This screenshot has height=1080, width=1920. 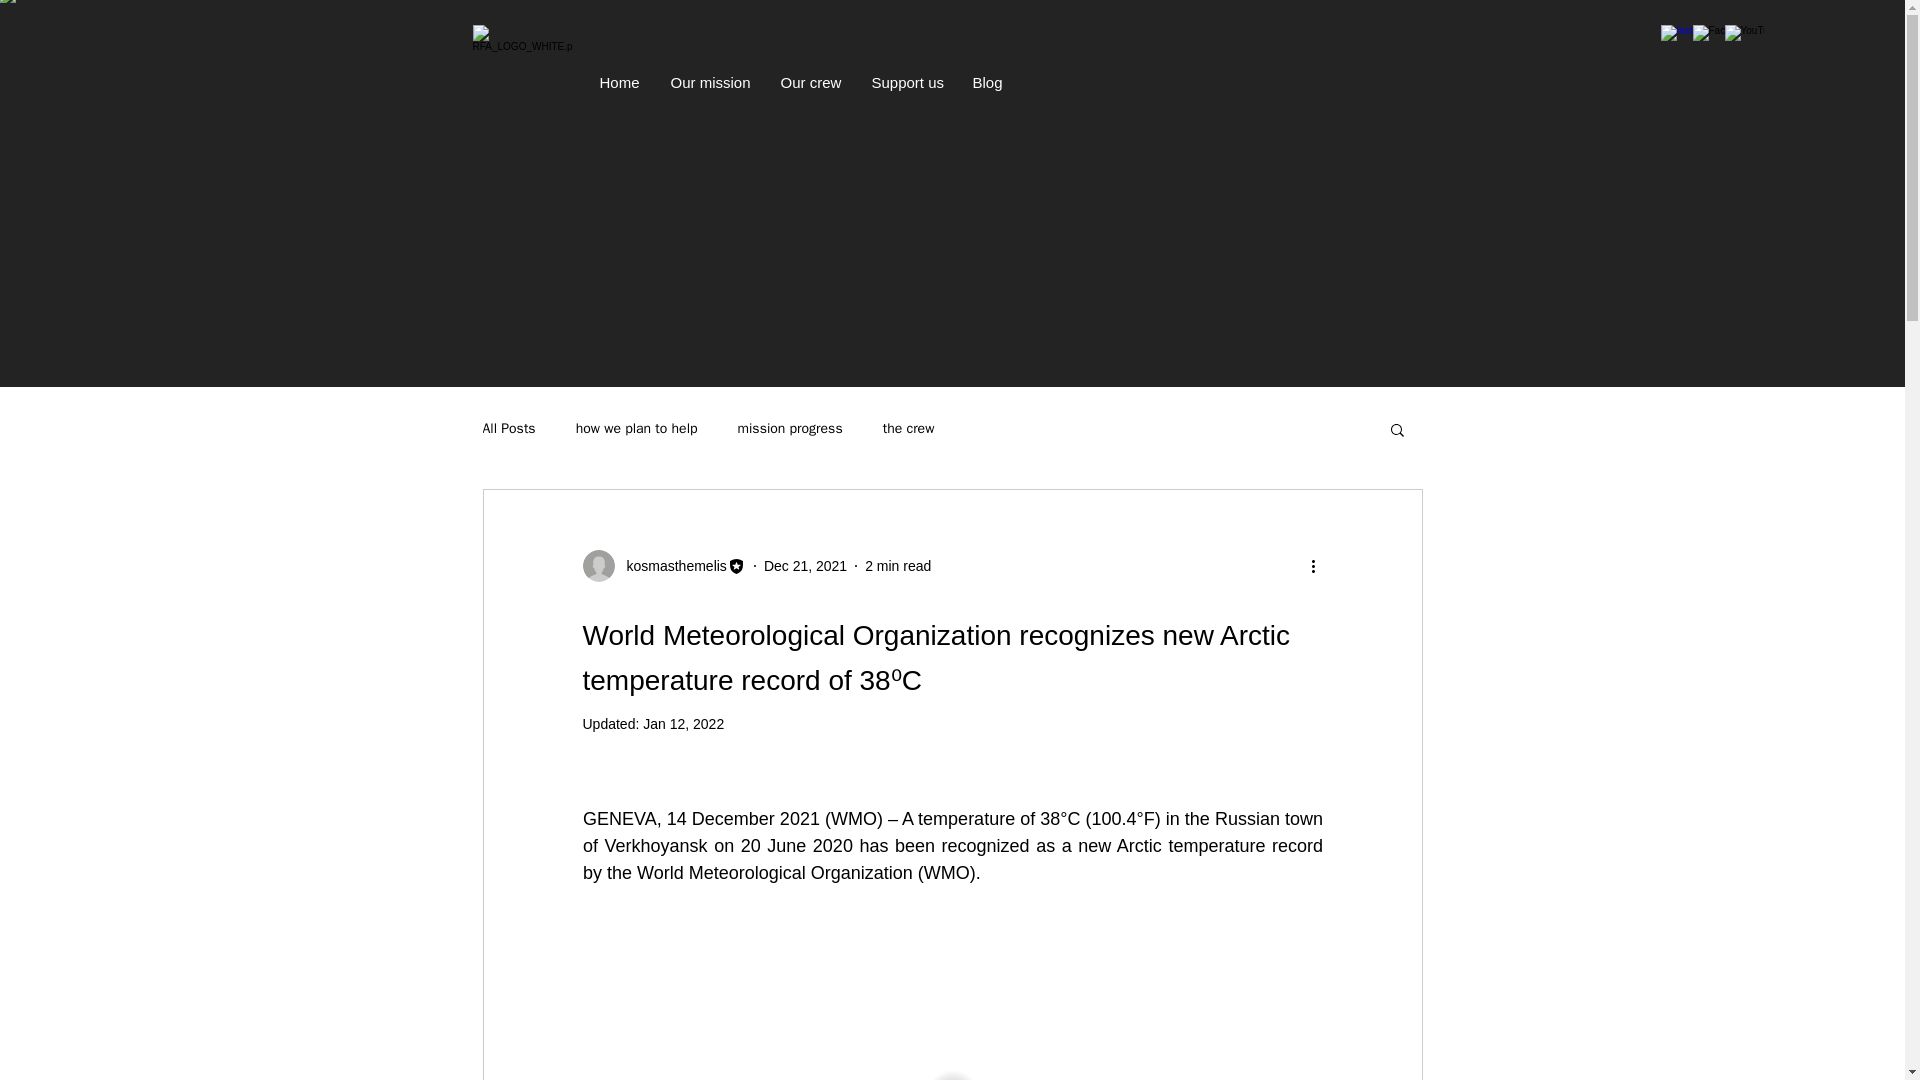 What do you see at coordinates (637, 429) in the screenshot?
I see `how we plan to help` at bounding box center [637, 429].